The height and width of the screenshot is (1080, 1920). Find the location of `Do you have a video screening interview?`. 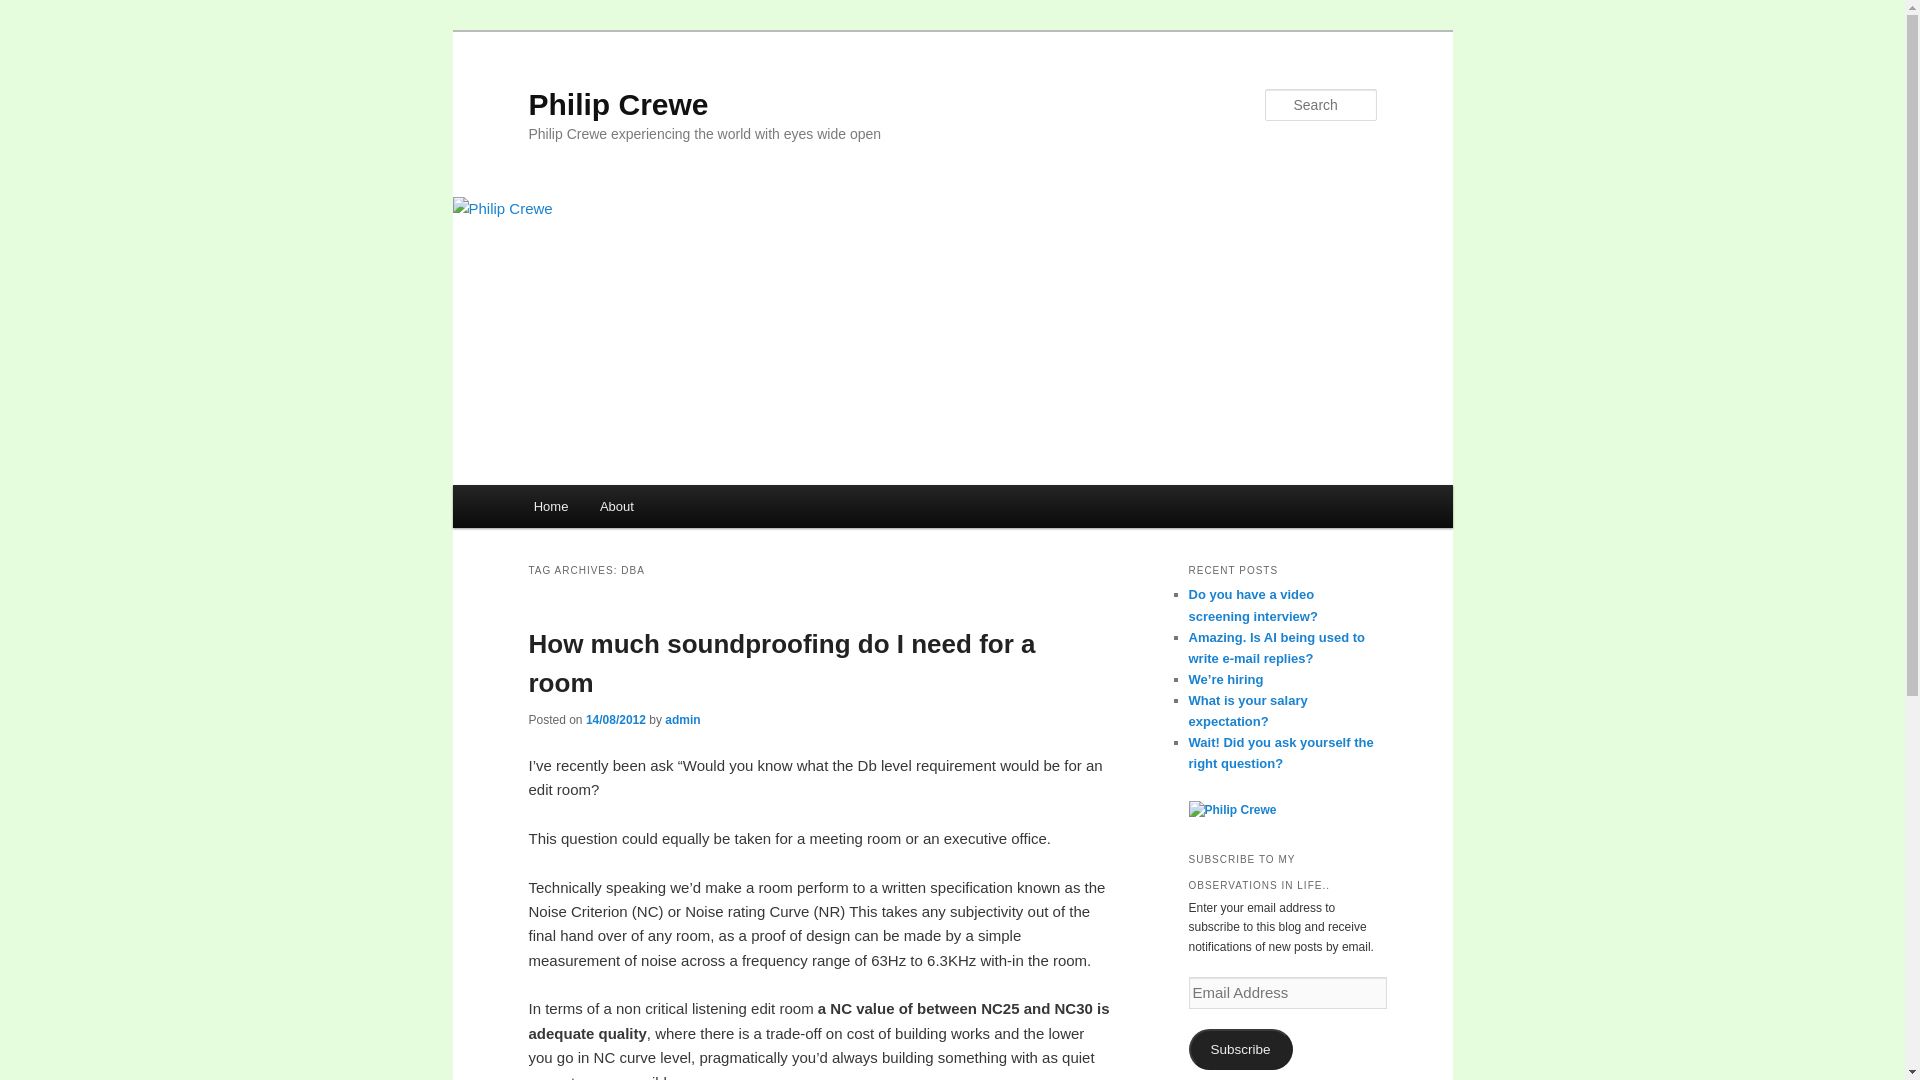

Do you have a video screening interview? is located at coordinates (1252, 605).